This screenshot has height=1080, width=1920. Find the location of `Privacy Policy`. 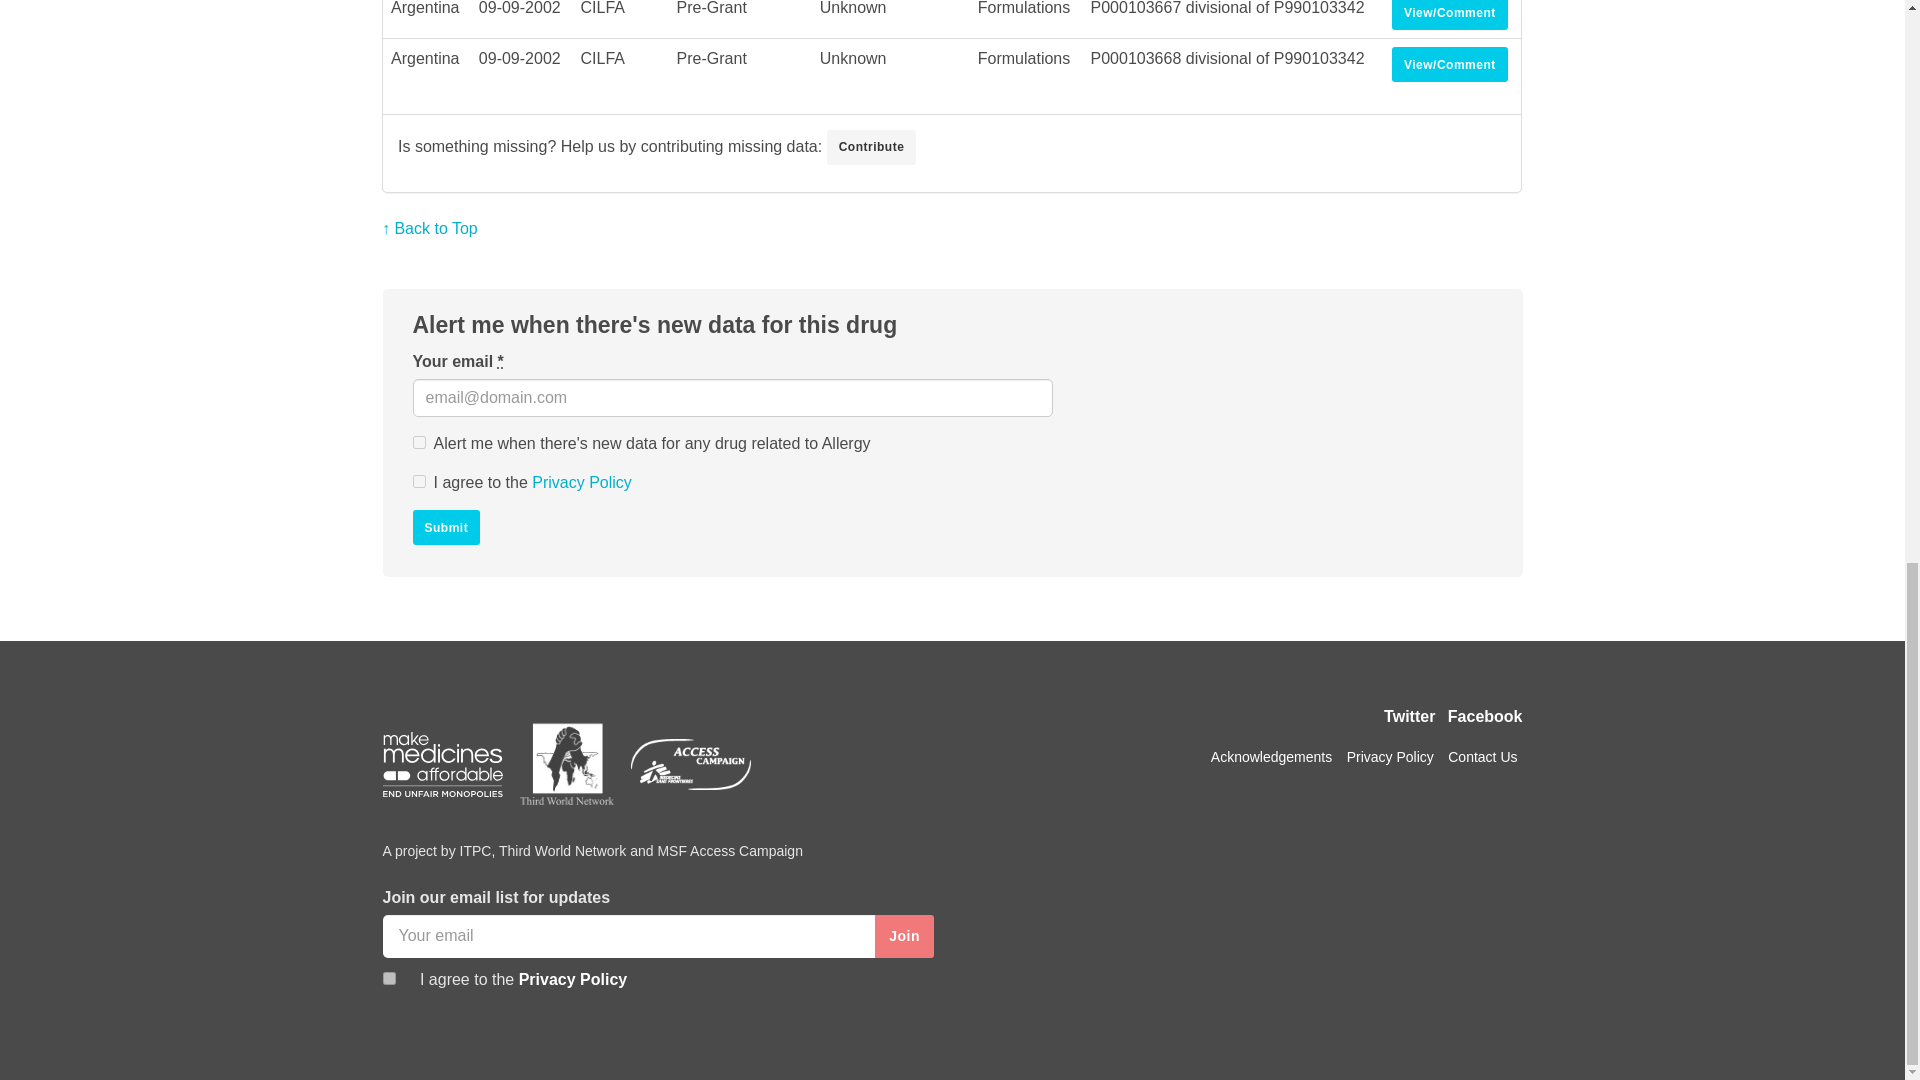

Privacy Policy is located at coordinates (581, 482).